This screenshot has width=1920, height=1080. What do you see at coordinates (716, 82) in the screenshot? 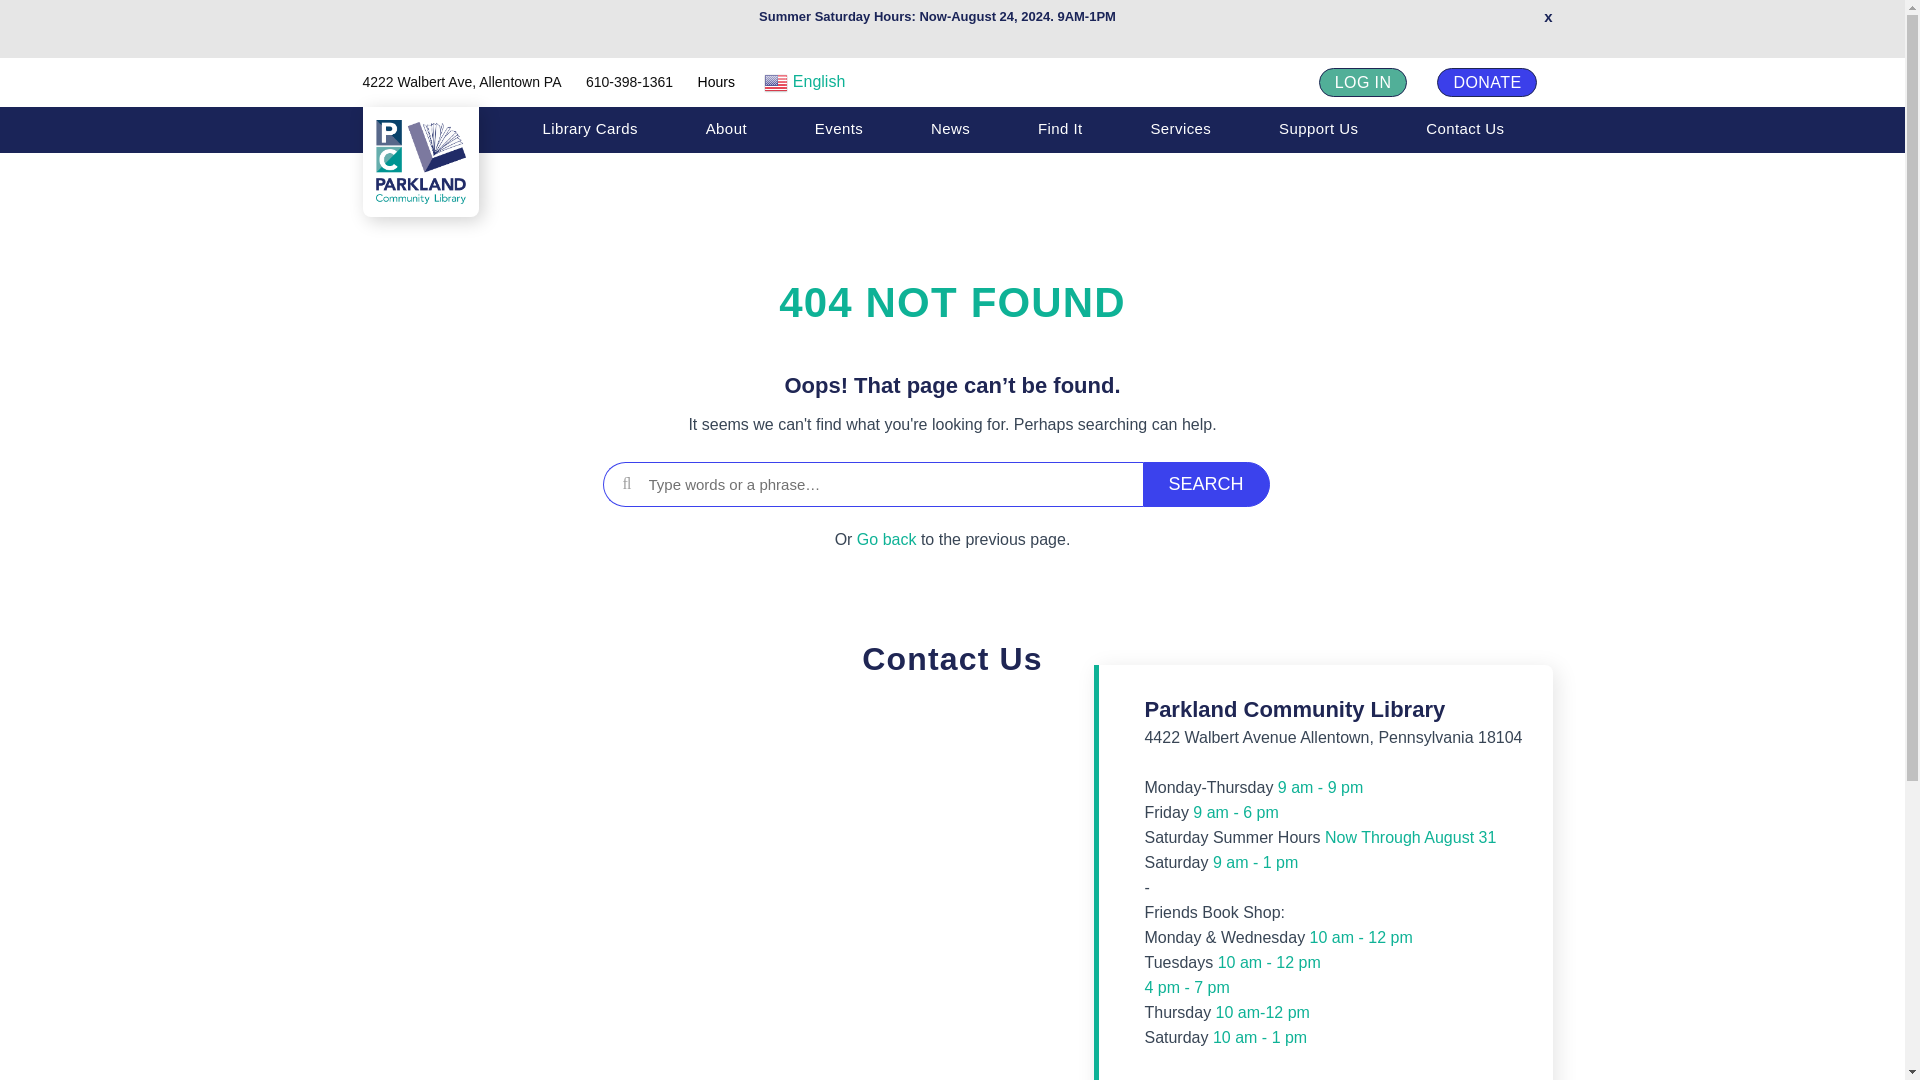
I see `Hours` at bounding box center [716, 82].